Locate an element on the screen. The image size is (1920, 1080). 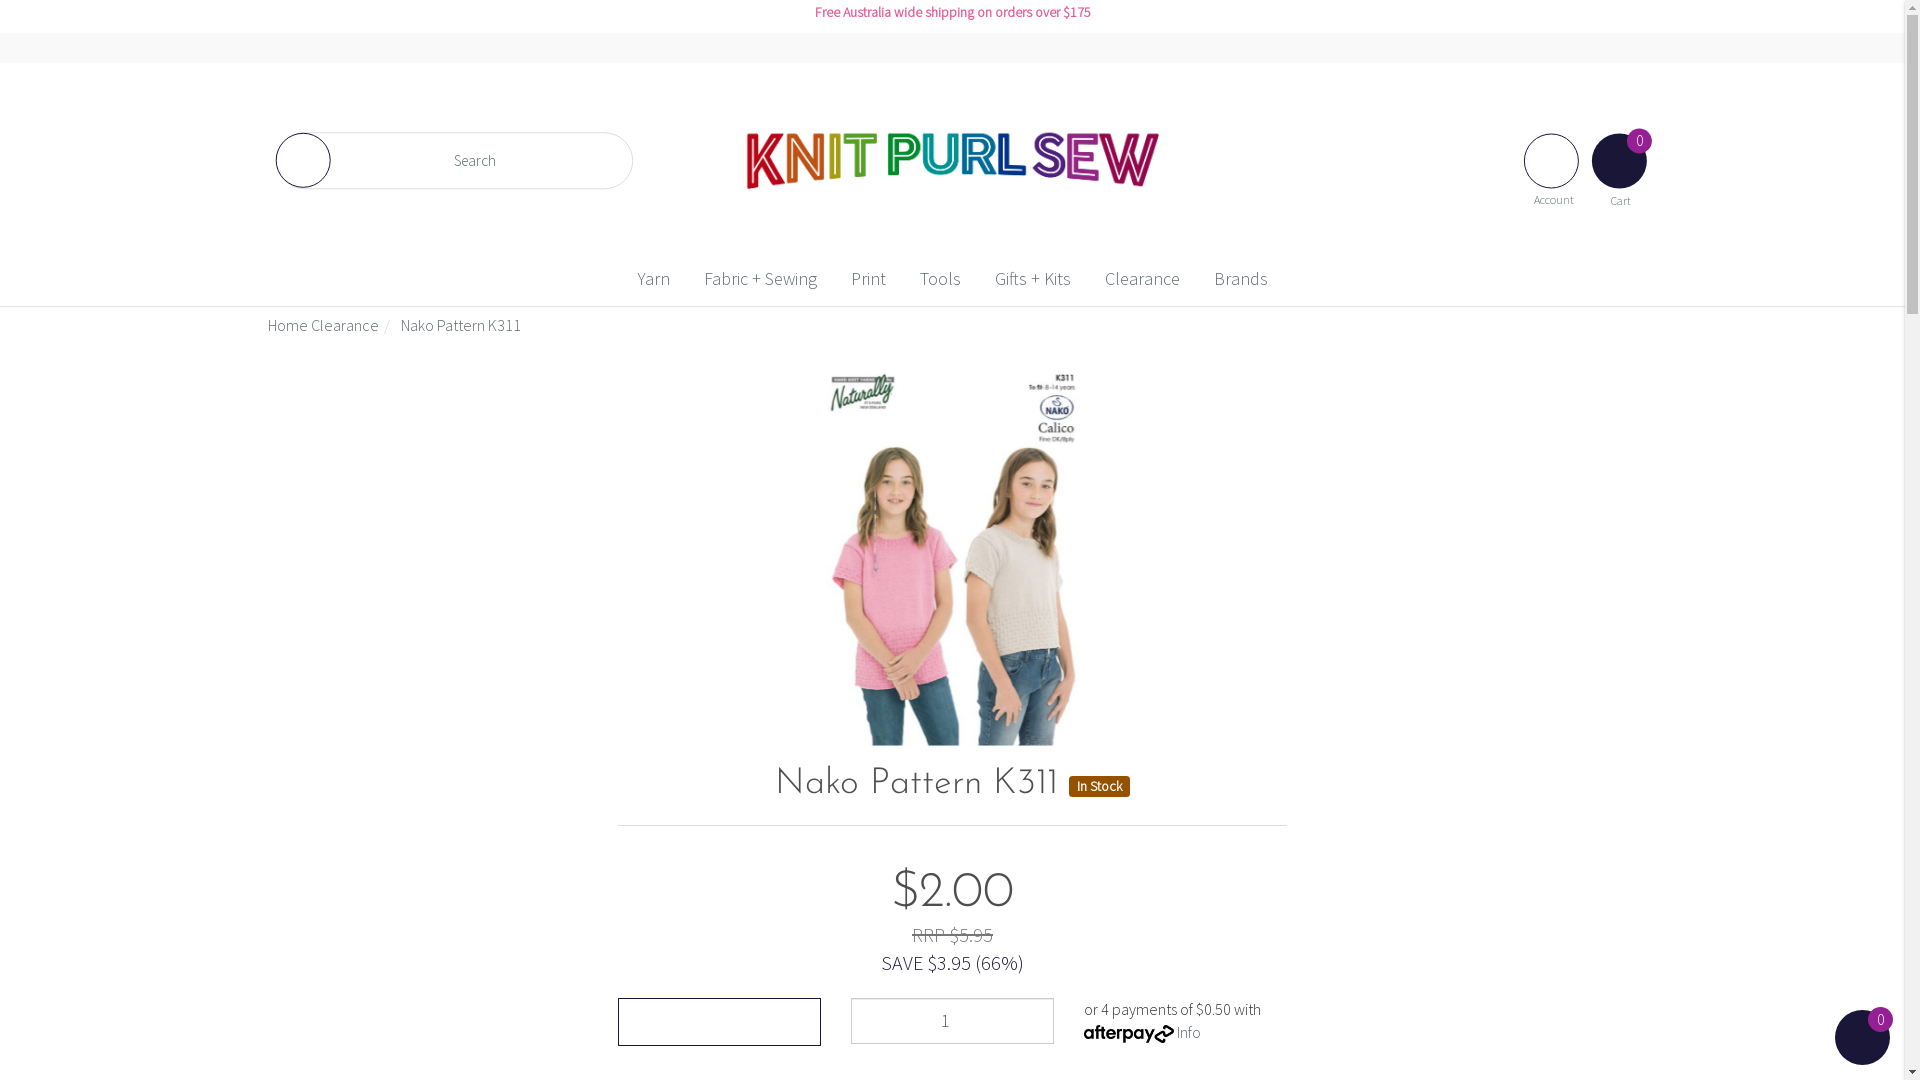
Info is located at coordinates (1189, 1032).